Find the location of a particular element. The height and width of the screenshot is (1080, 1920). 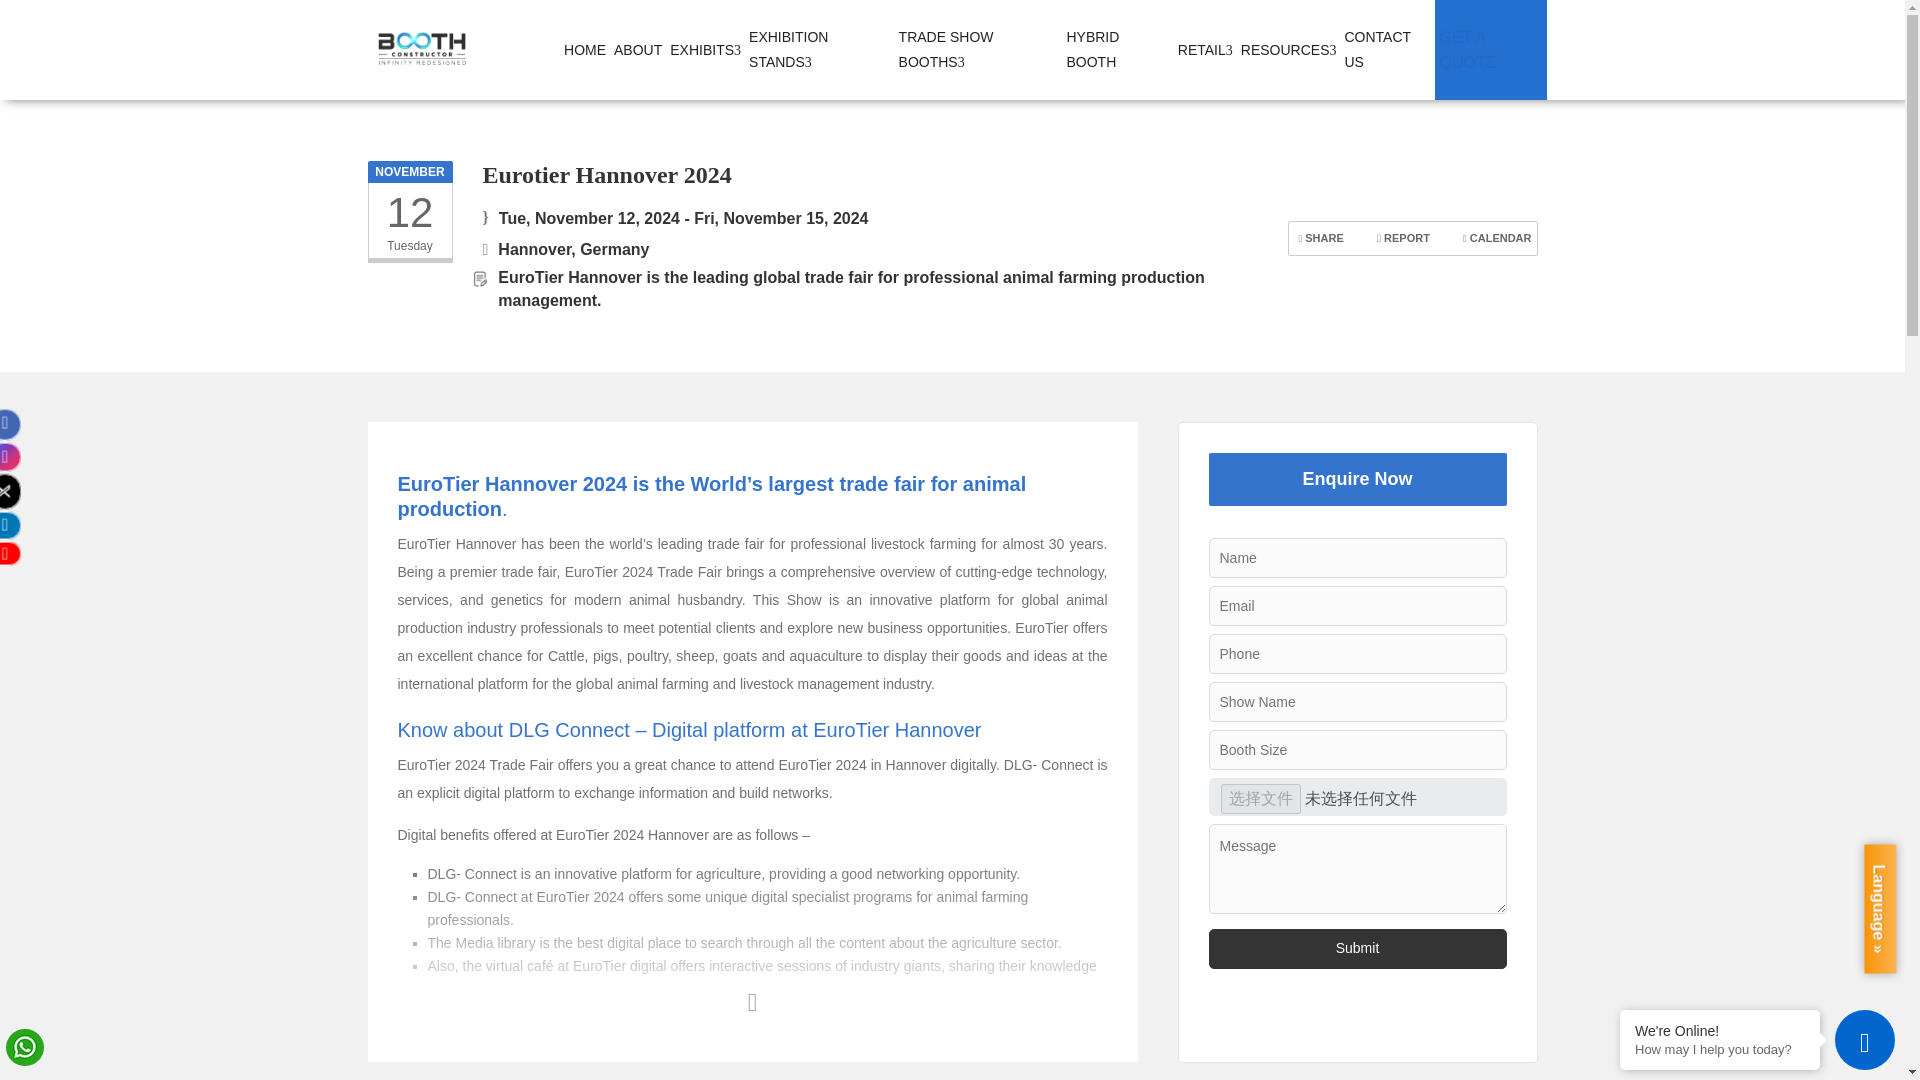

EXHIBITION STANDS is located at coordinates (819, 50).